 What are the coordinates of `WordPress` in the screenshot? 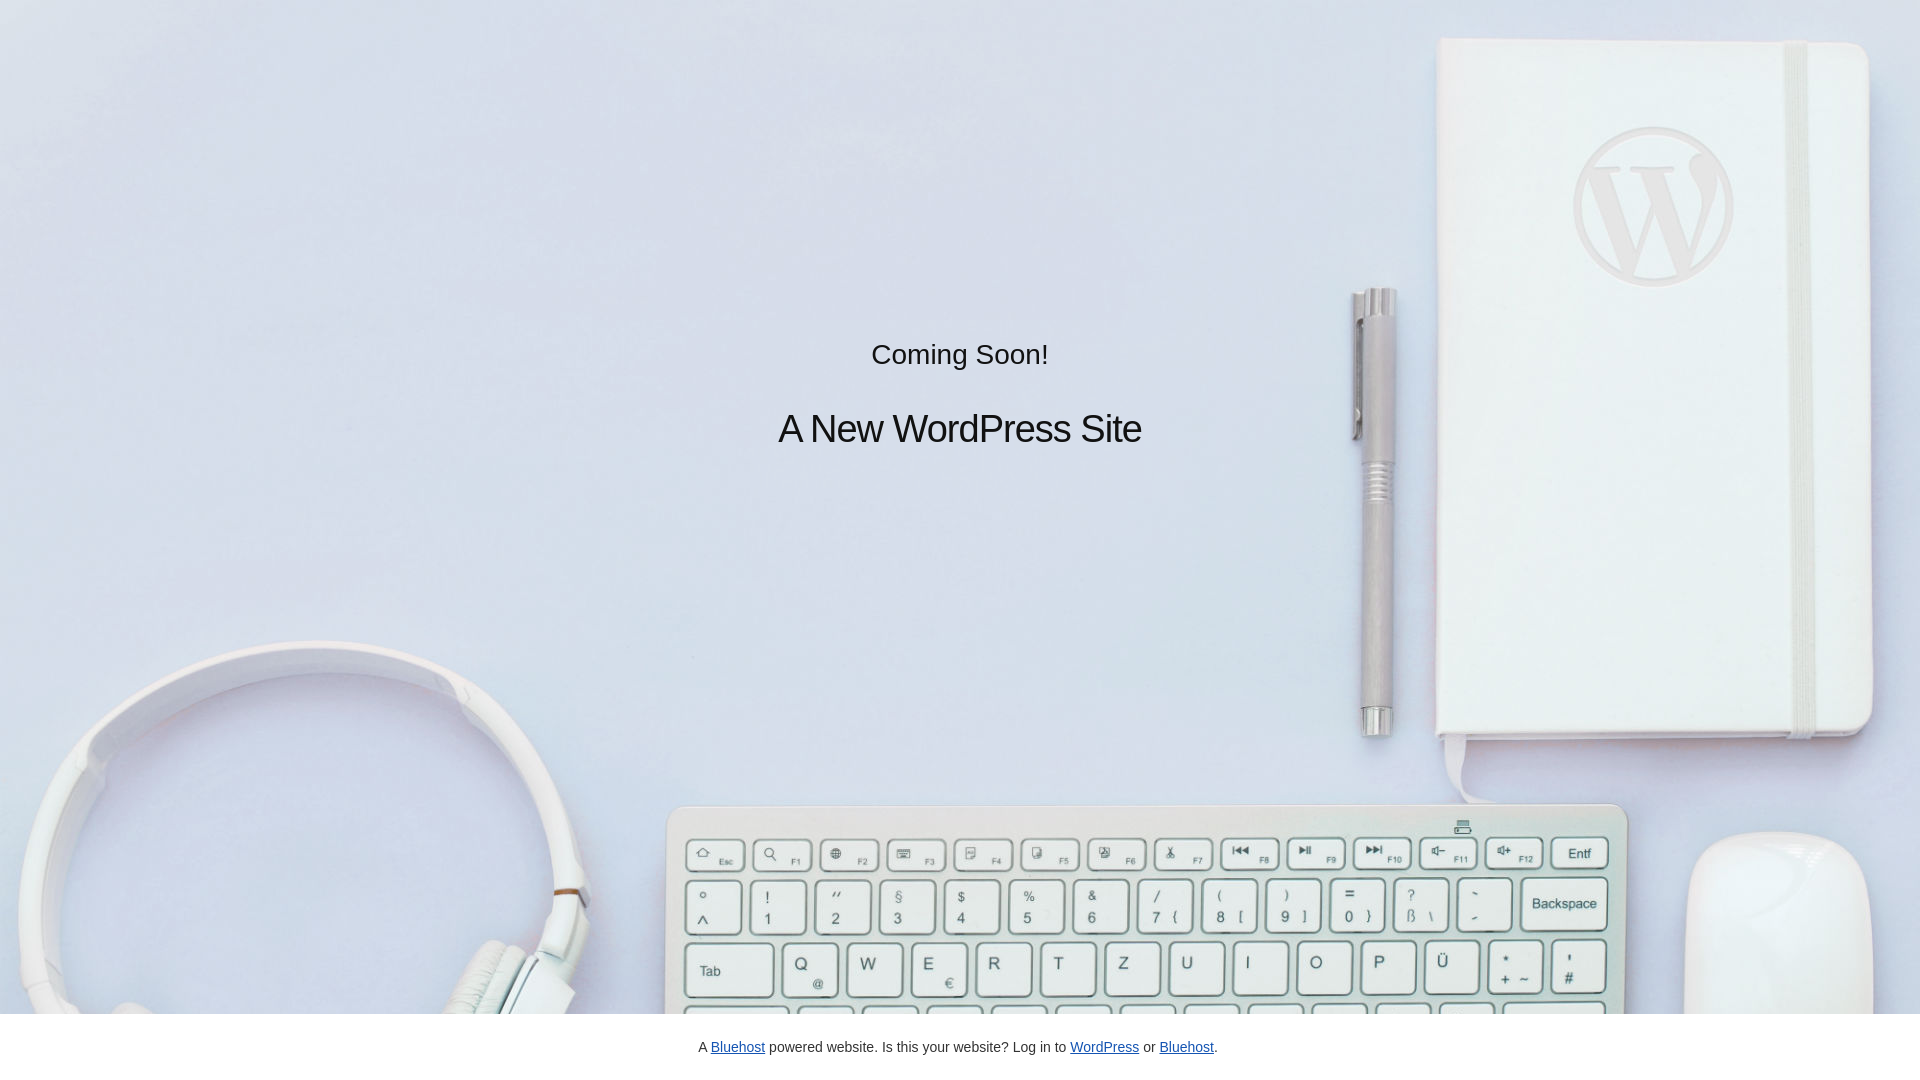 It's located at (1104, 1047).